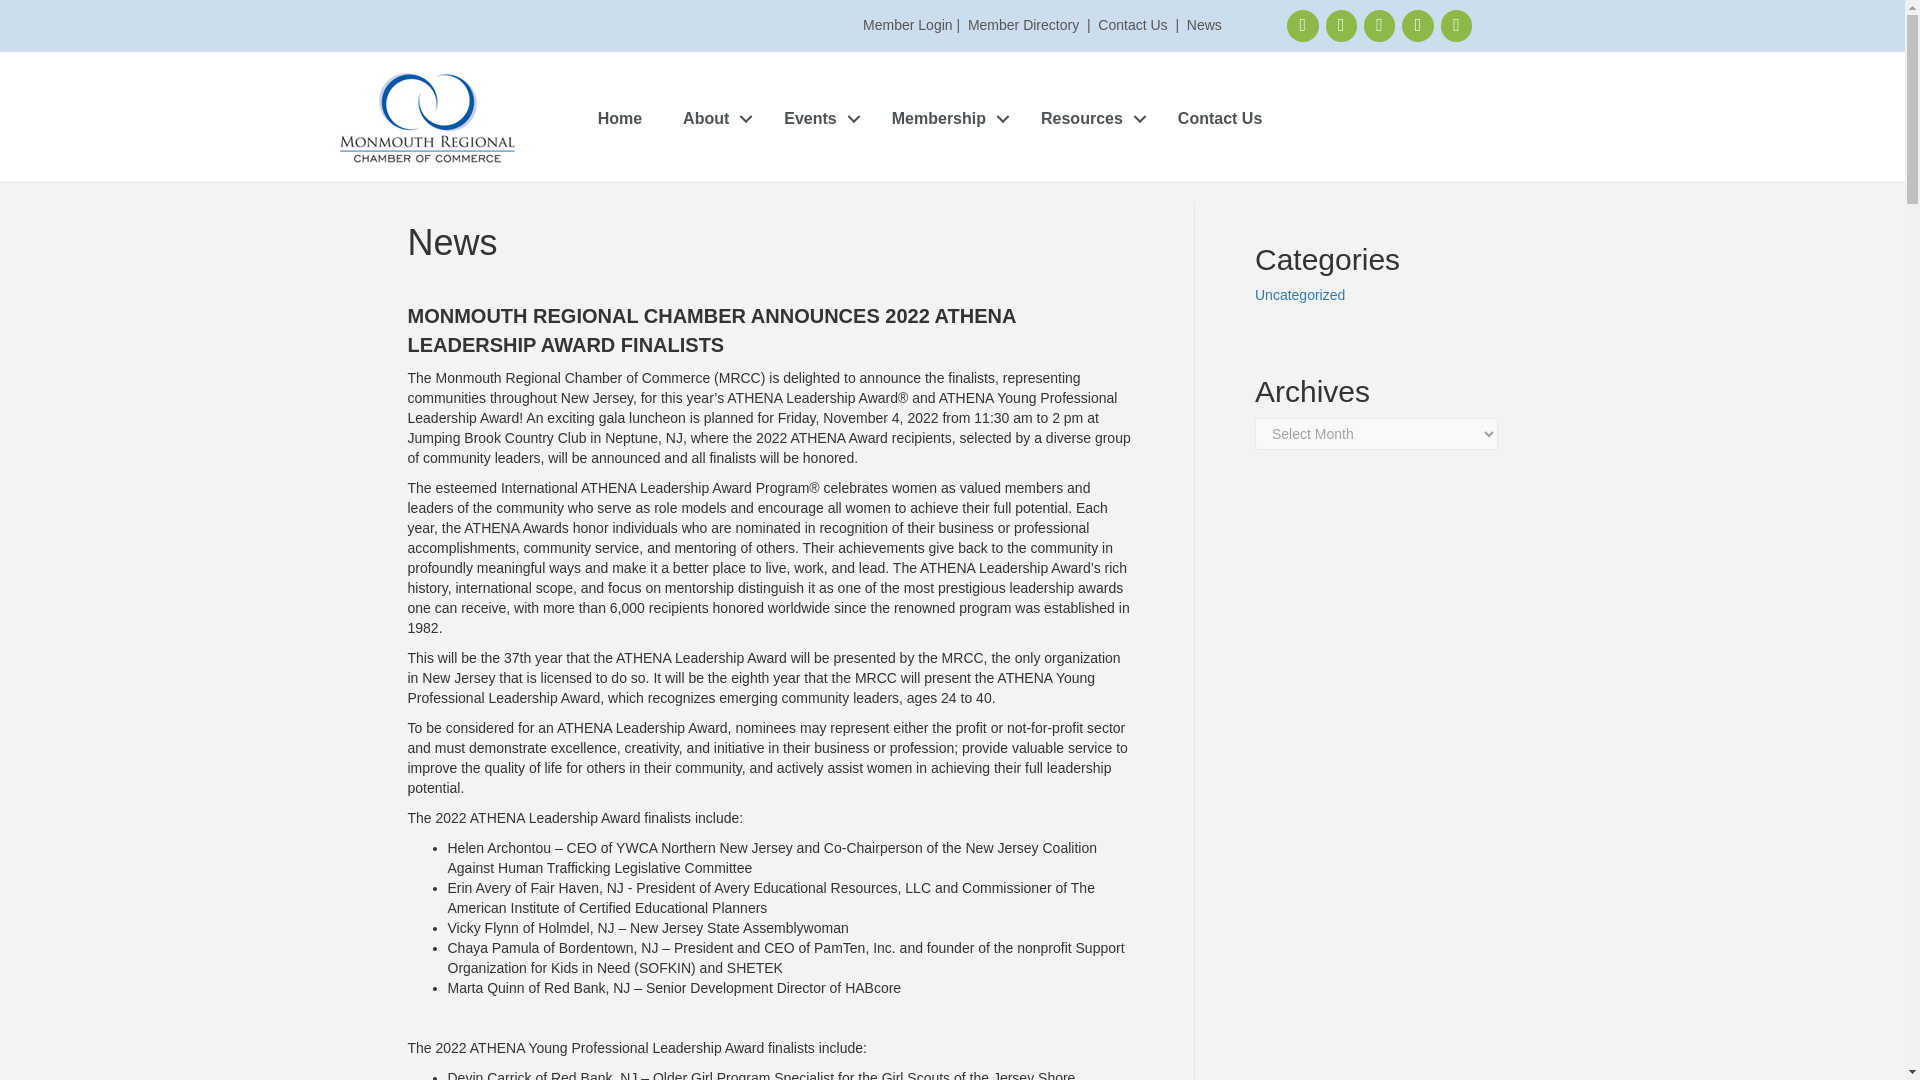 This screenshot has width=1920, height=1080. What do you see at coordinates (945, 120) in the screenshot?
I see `Membership` at bounding box center [945, 120].